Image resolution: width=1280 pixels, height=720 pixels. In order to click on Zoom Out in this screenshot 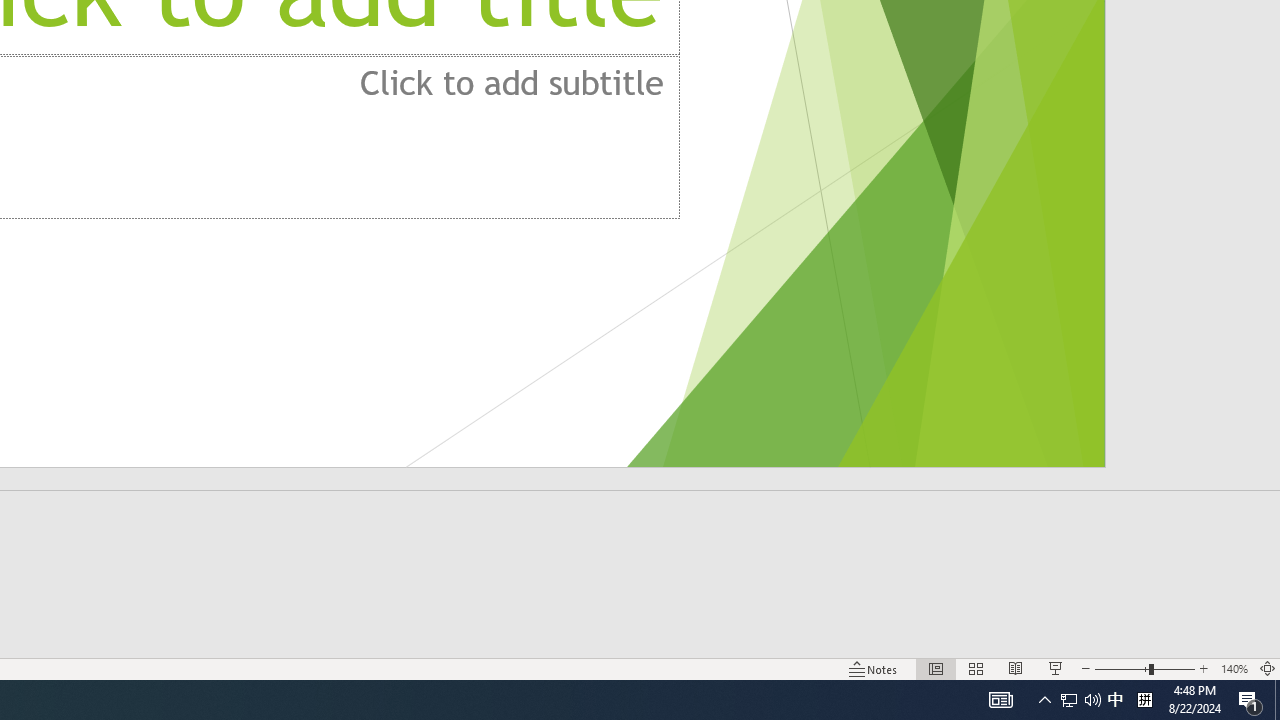, I will do `click(1122, 668)`.